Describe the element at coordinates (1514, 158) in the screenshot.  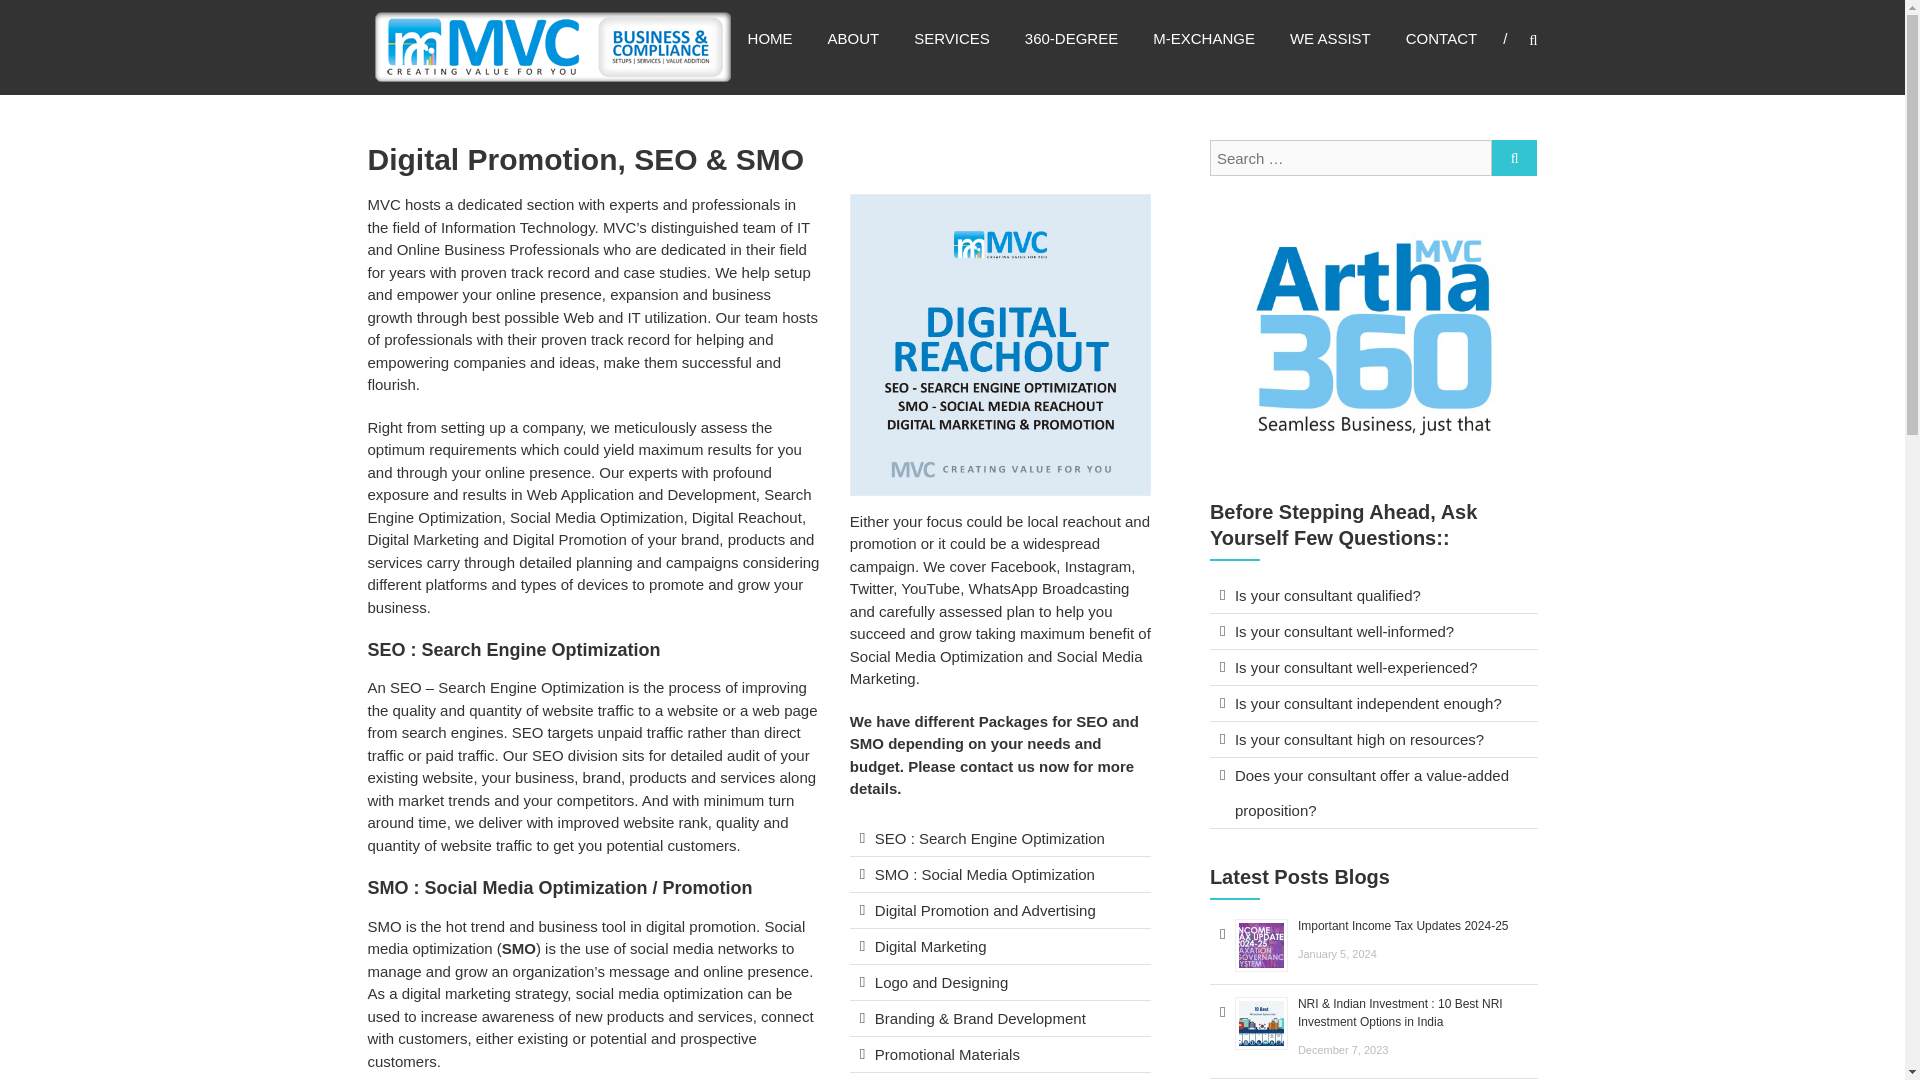
I see `Search` at that location.